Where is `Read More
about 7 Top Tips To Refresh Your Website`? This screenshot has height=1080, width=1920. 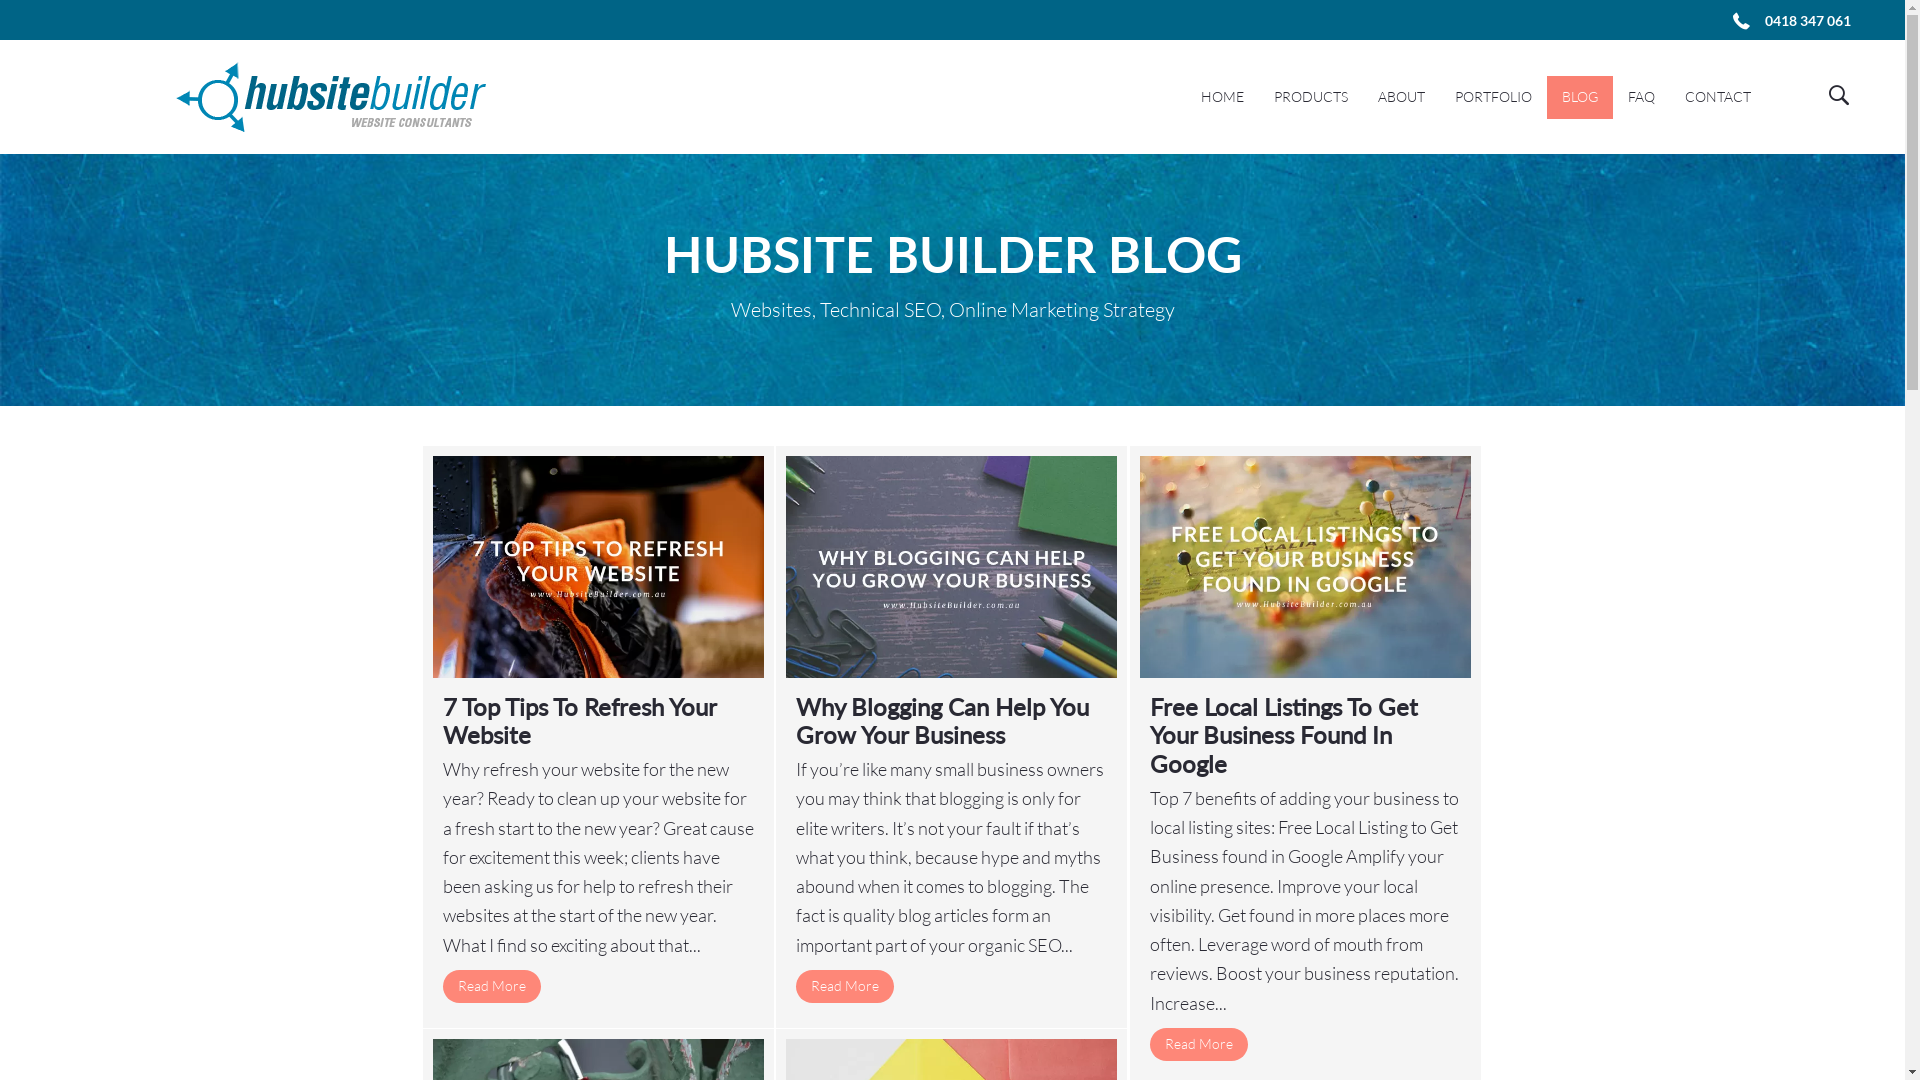 Read More
about 7 Top Tips To Refresh Your Website is located at coordinates (491, 986).